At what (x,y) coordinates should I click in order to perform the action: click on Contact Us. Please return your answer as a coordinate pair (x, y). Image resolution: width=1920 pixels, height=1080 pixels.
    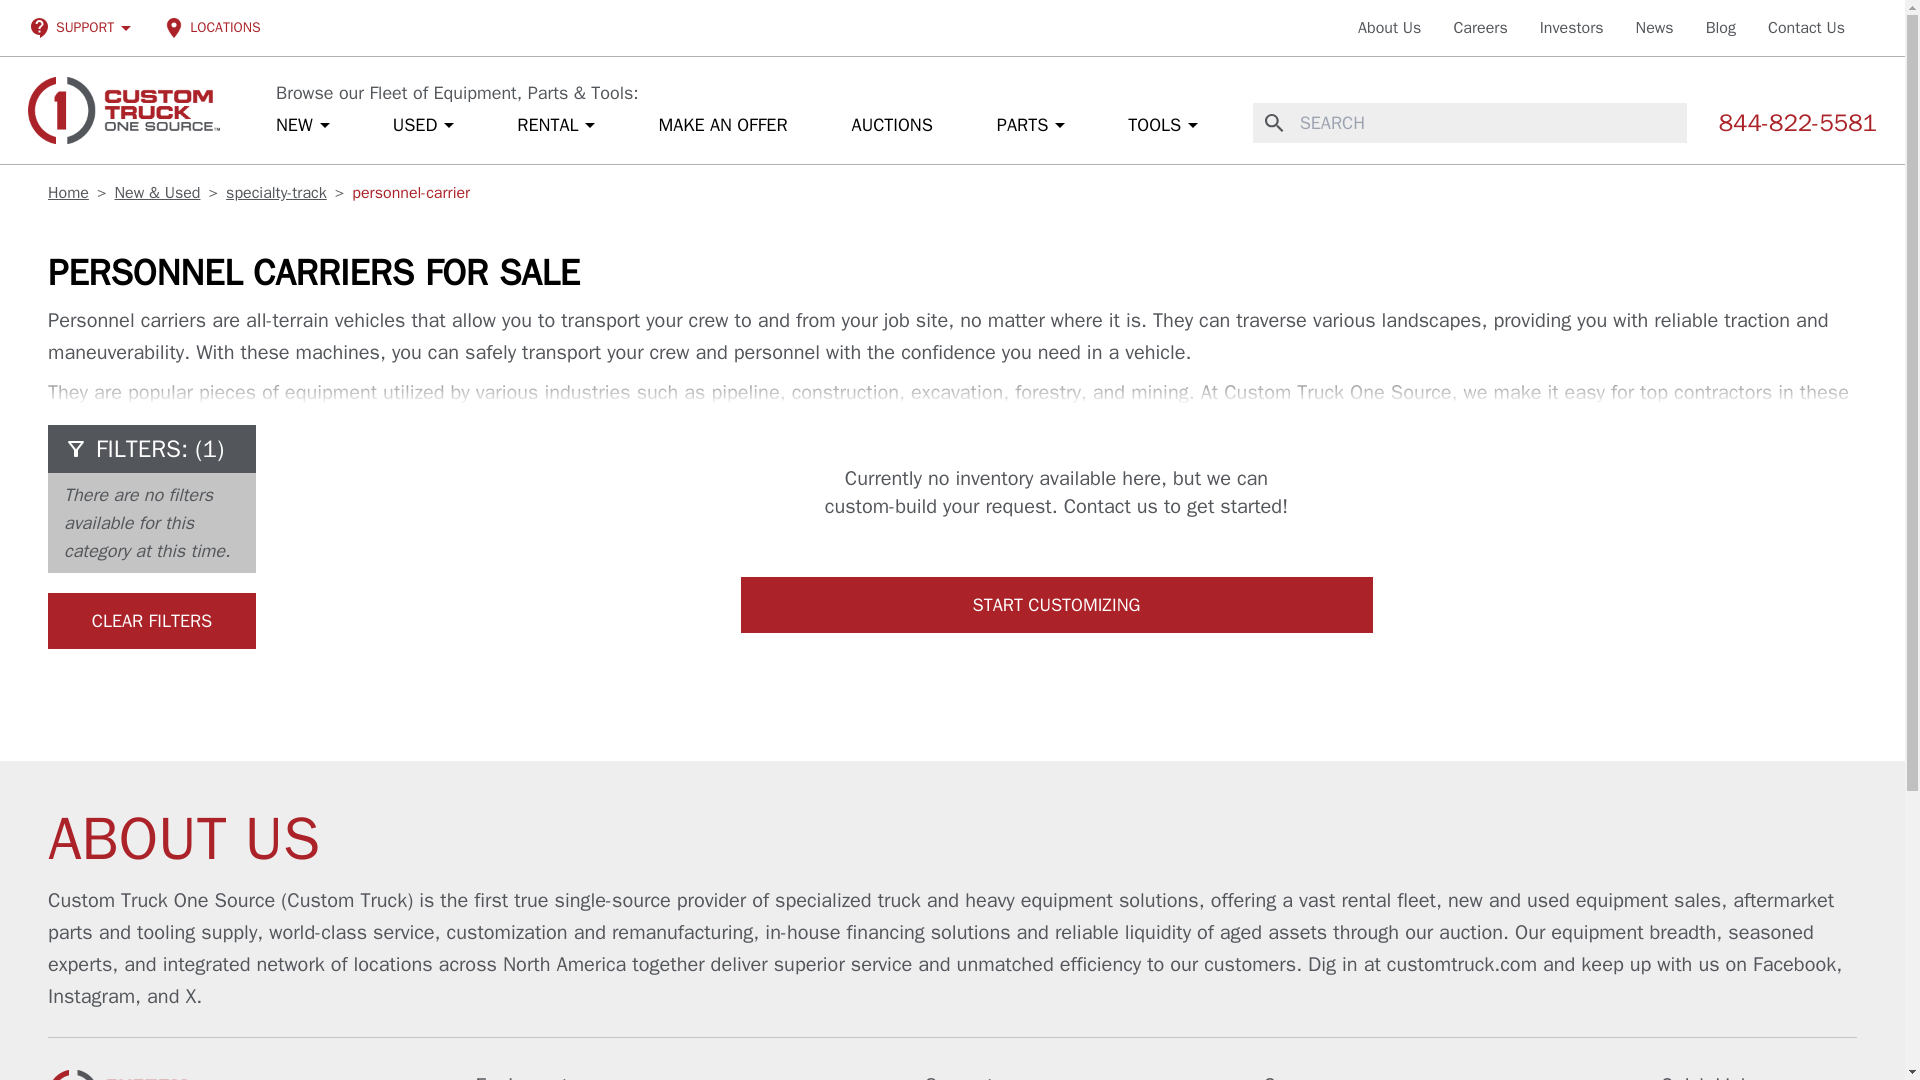
    Looking at the image, I should click on (1806, 28).